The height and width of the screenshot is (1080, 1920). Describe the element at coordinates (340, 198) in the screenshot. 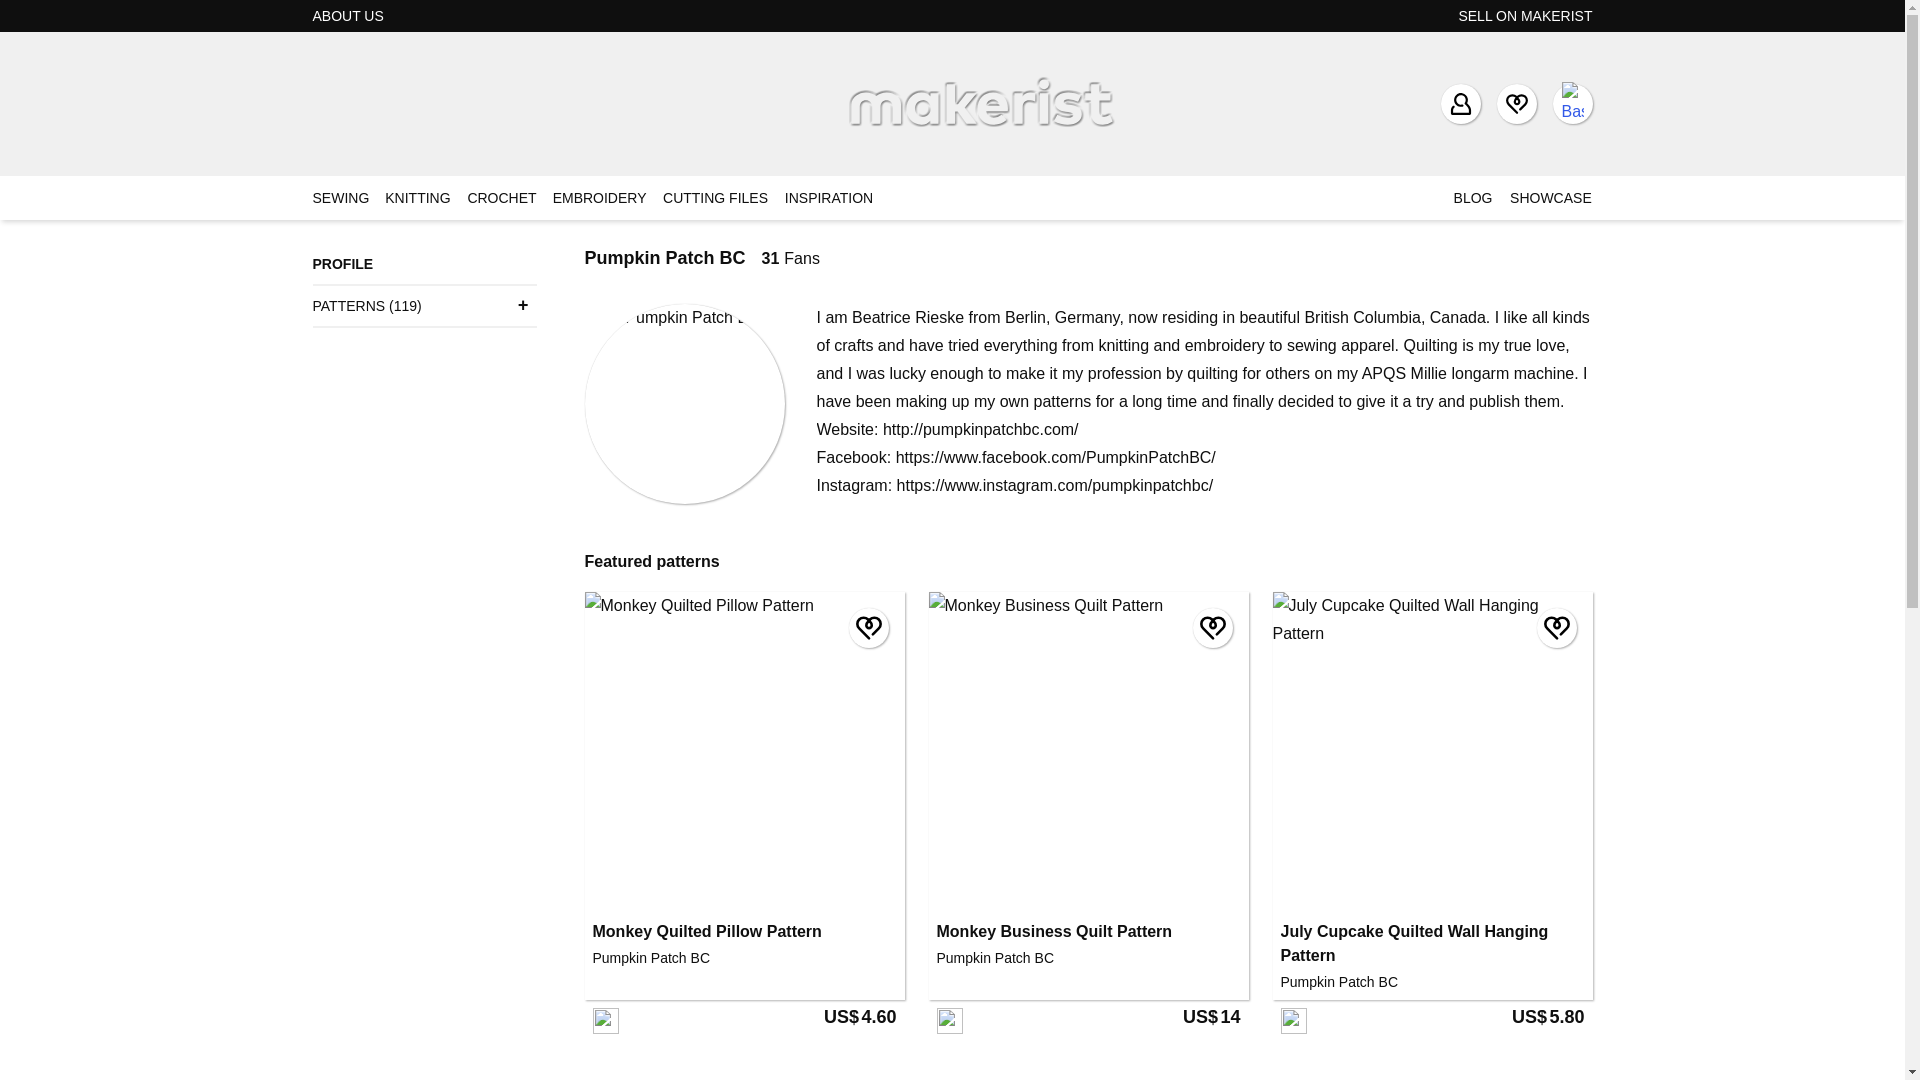

I see `SEWING` at that location.